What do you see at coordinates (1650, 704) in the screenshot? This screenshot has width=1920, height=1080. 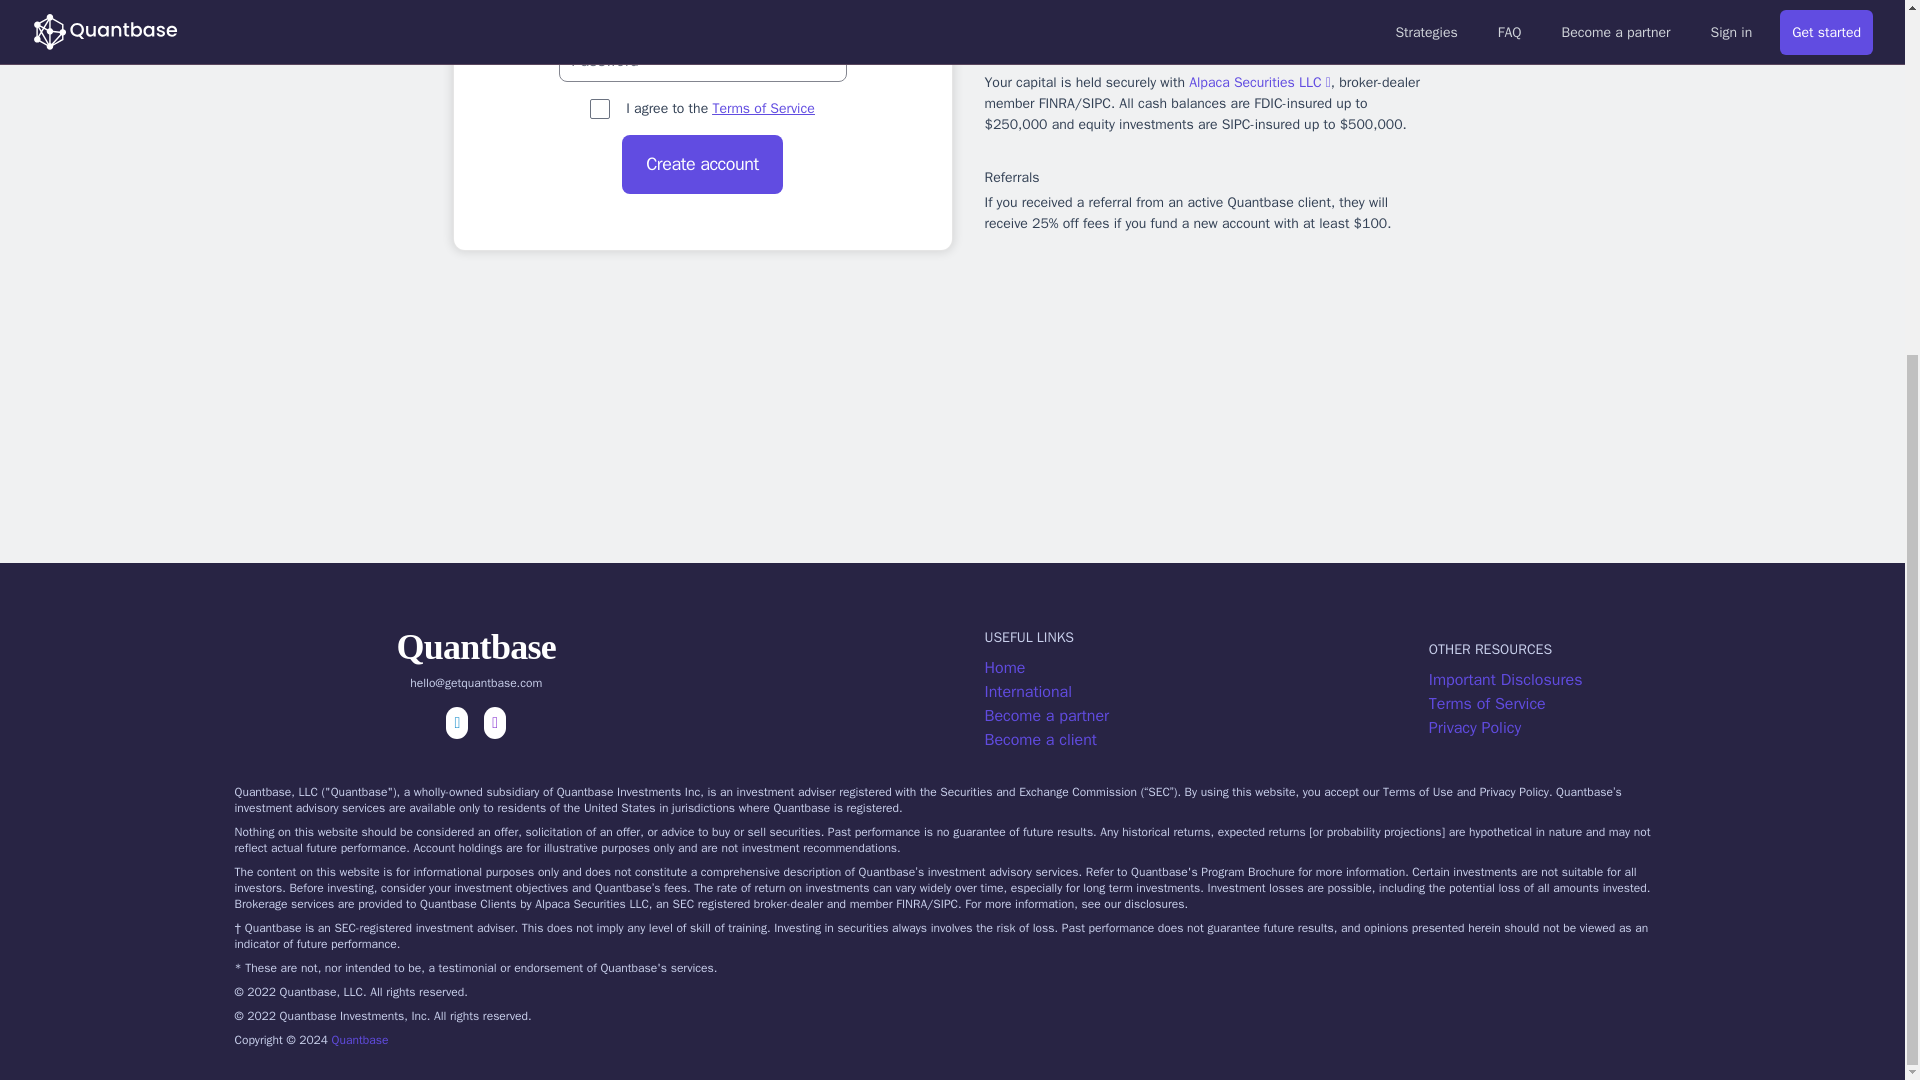 I see `Terms of Service` at bounding box center [1650, 704].